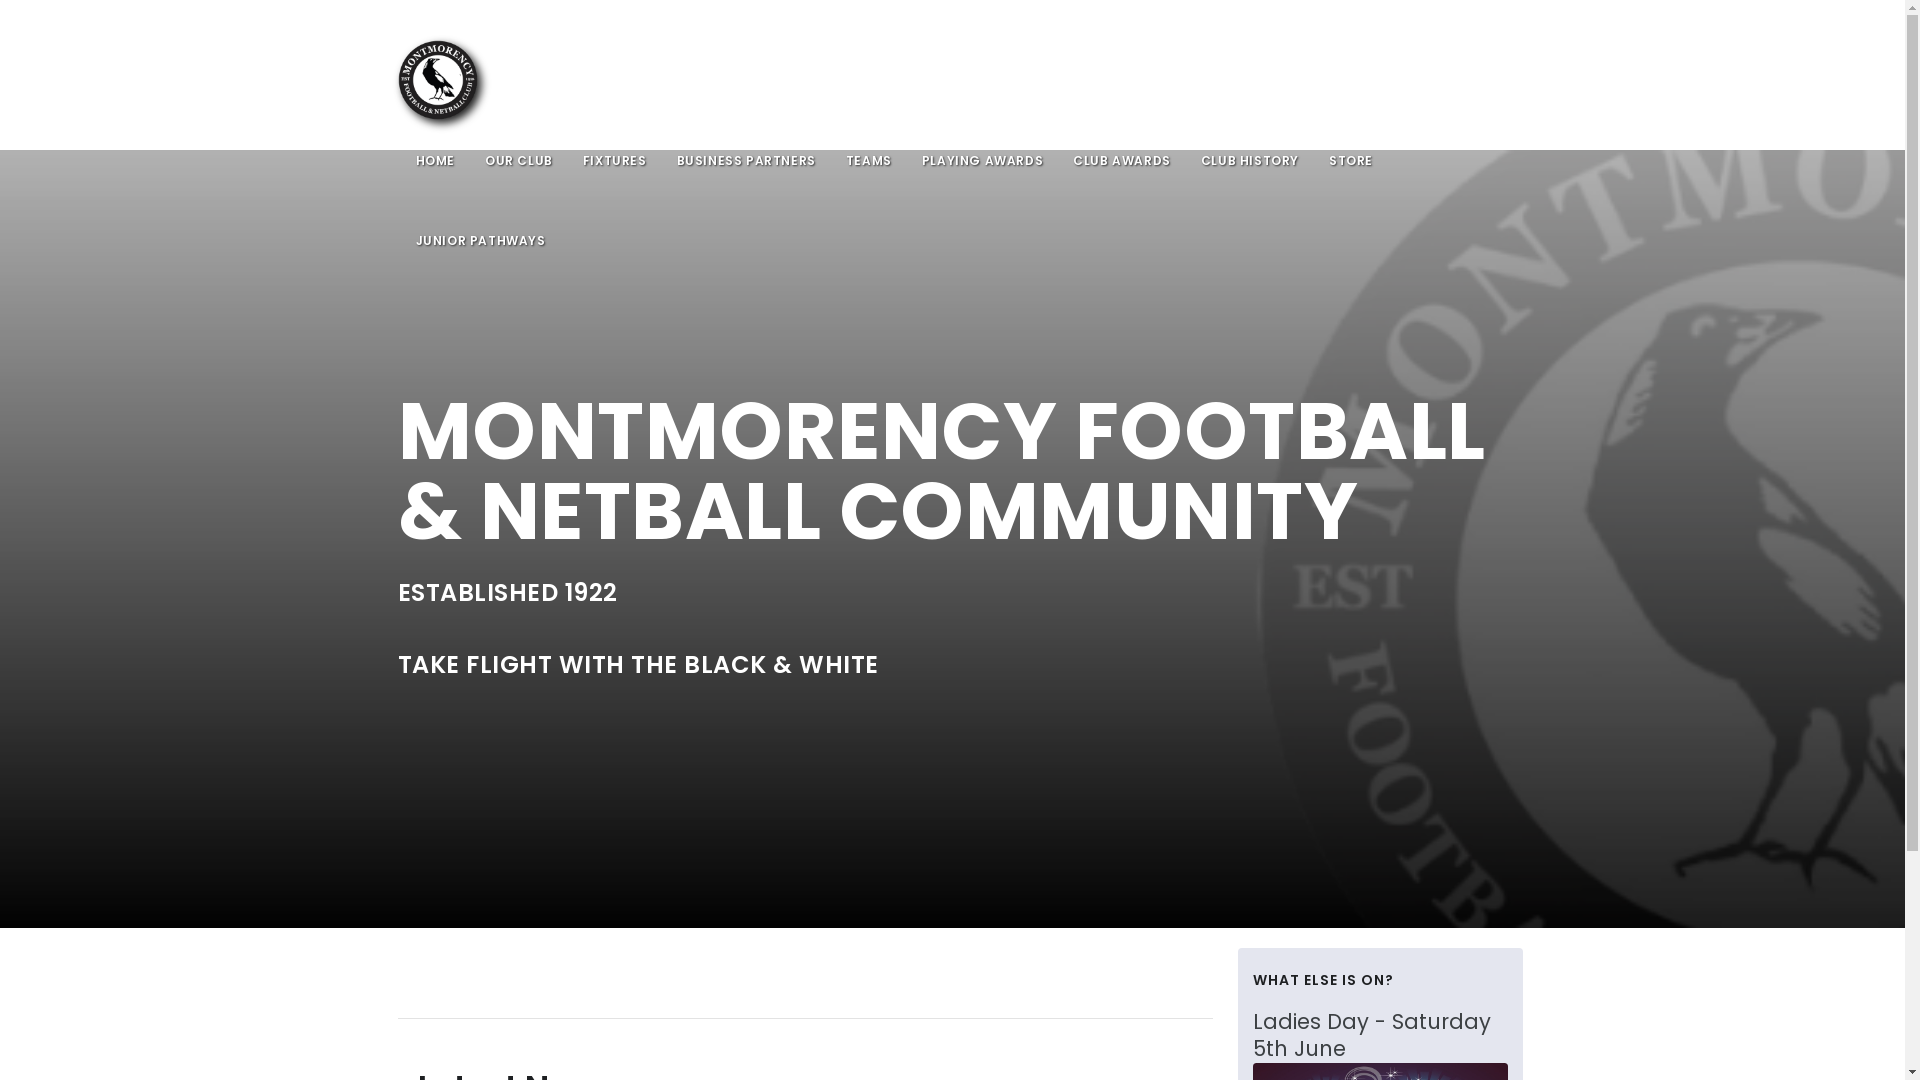 The width and height of the screenshot is (1920, 1080). What do you see at coordinates (982, 160) in the screenshot?
I see `PLAYING AWARDS` at bounding box center [982, 160].